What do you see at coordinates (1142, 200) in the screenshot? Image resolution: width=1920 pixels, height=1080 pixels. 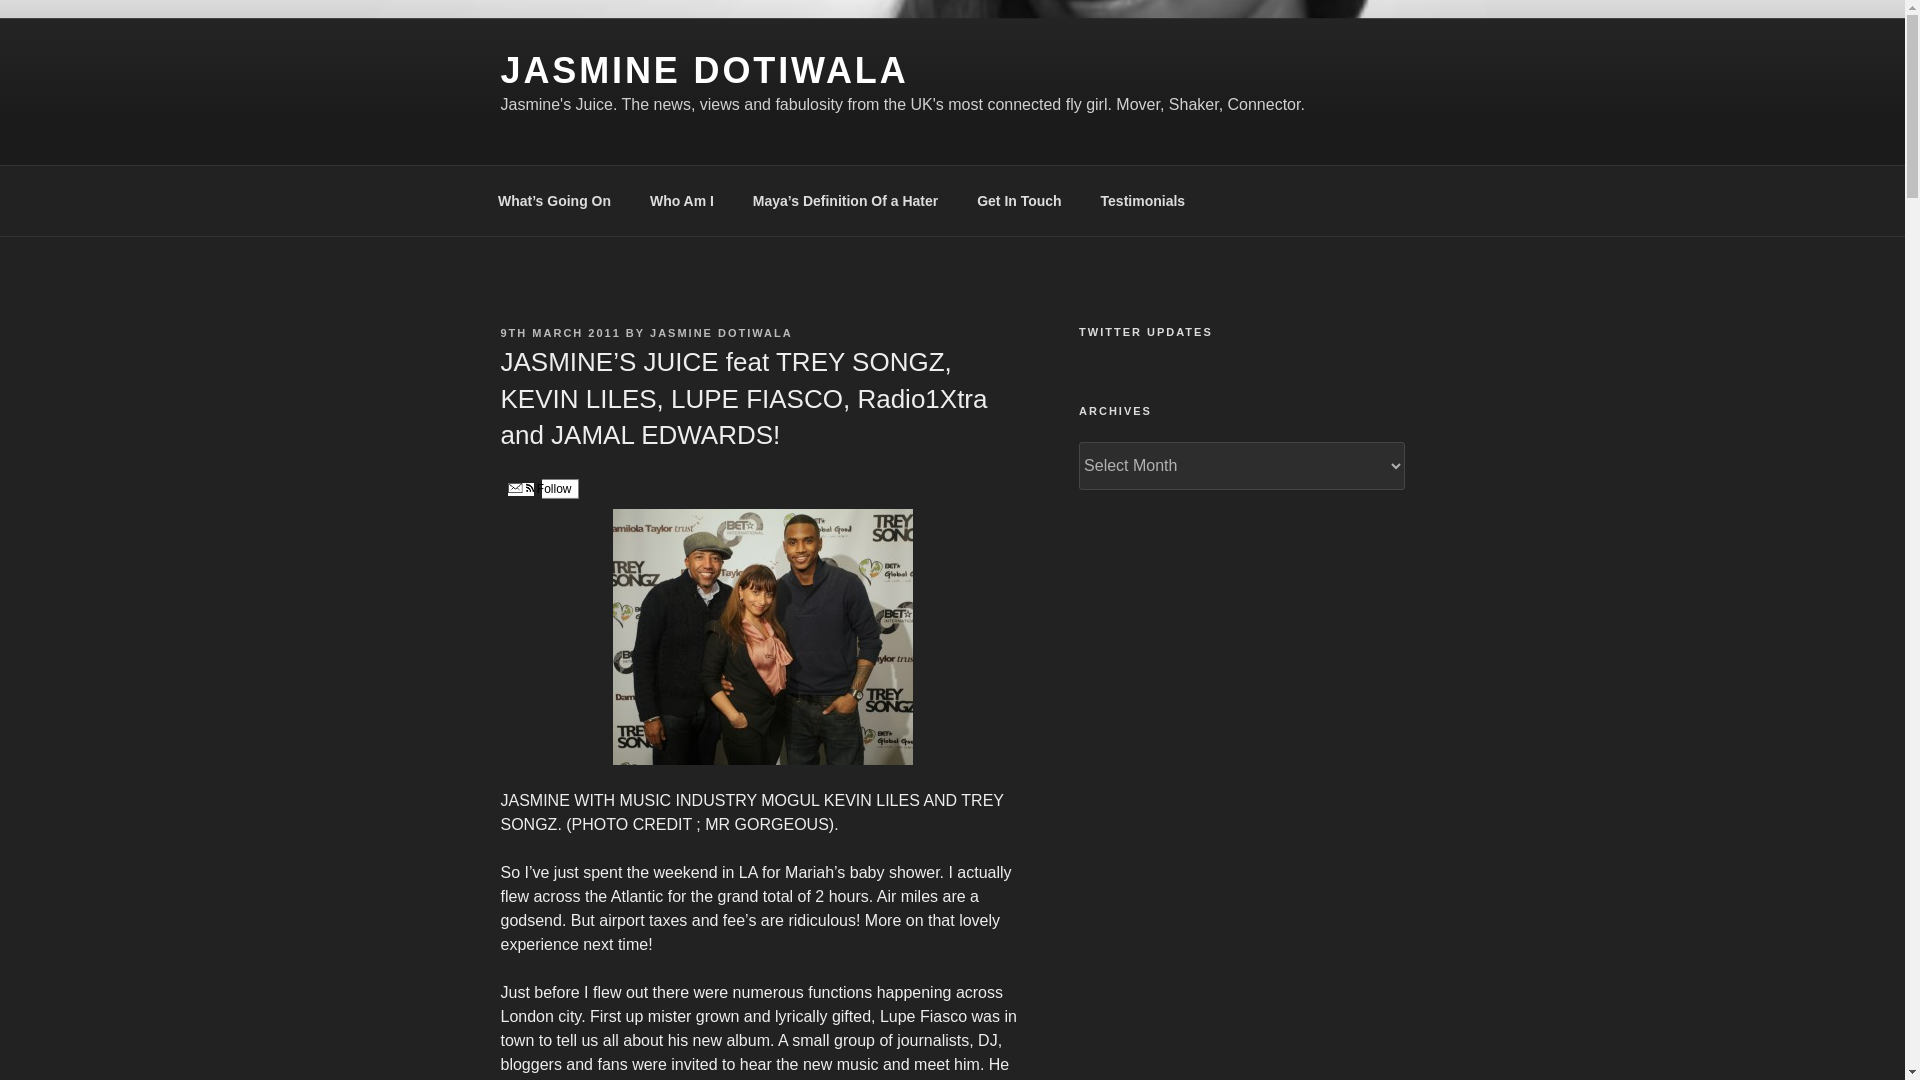 I see `Testimonials` at bounding box center [1142, 200].